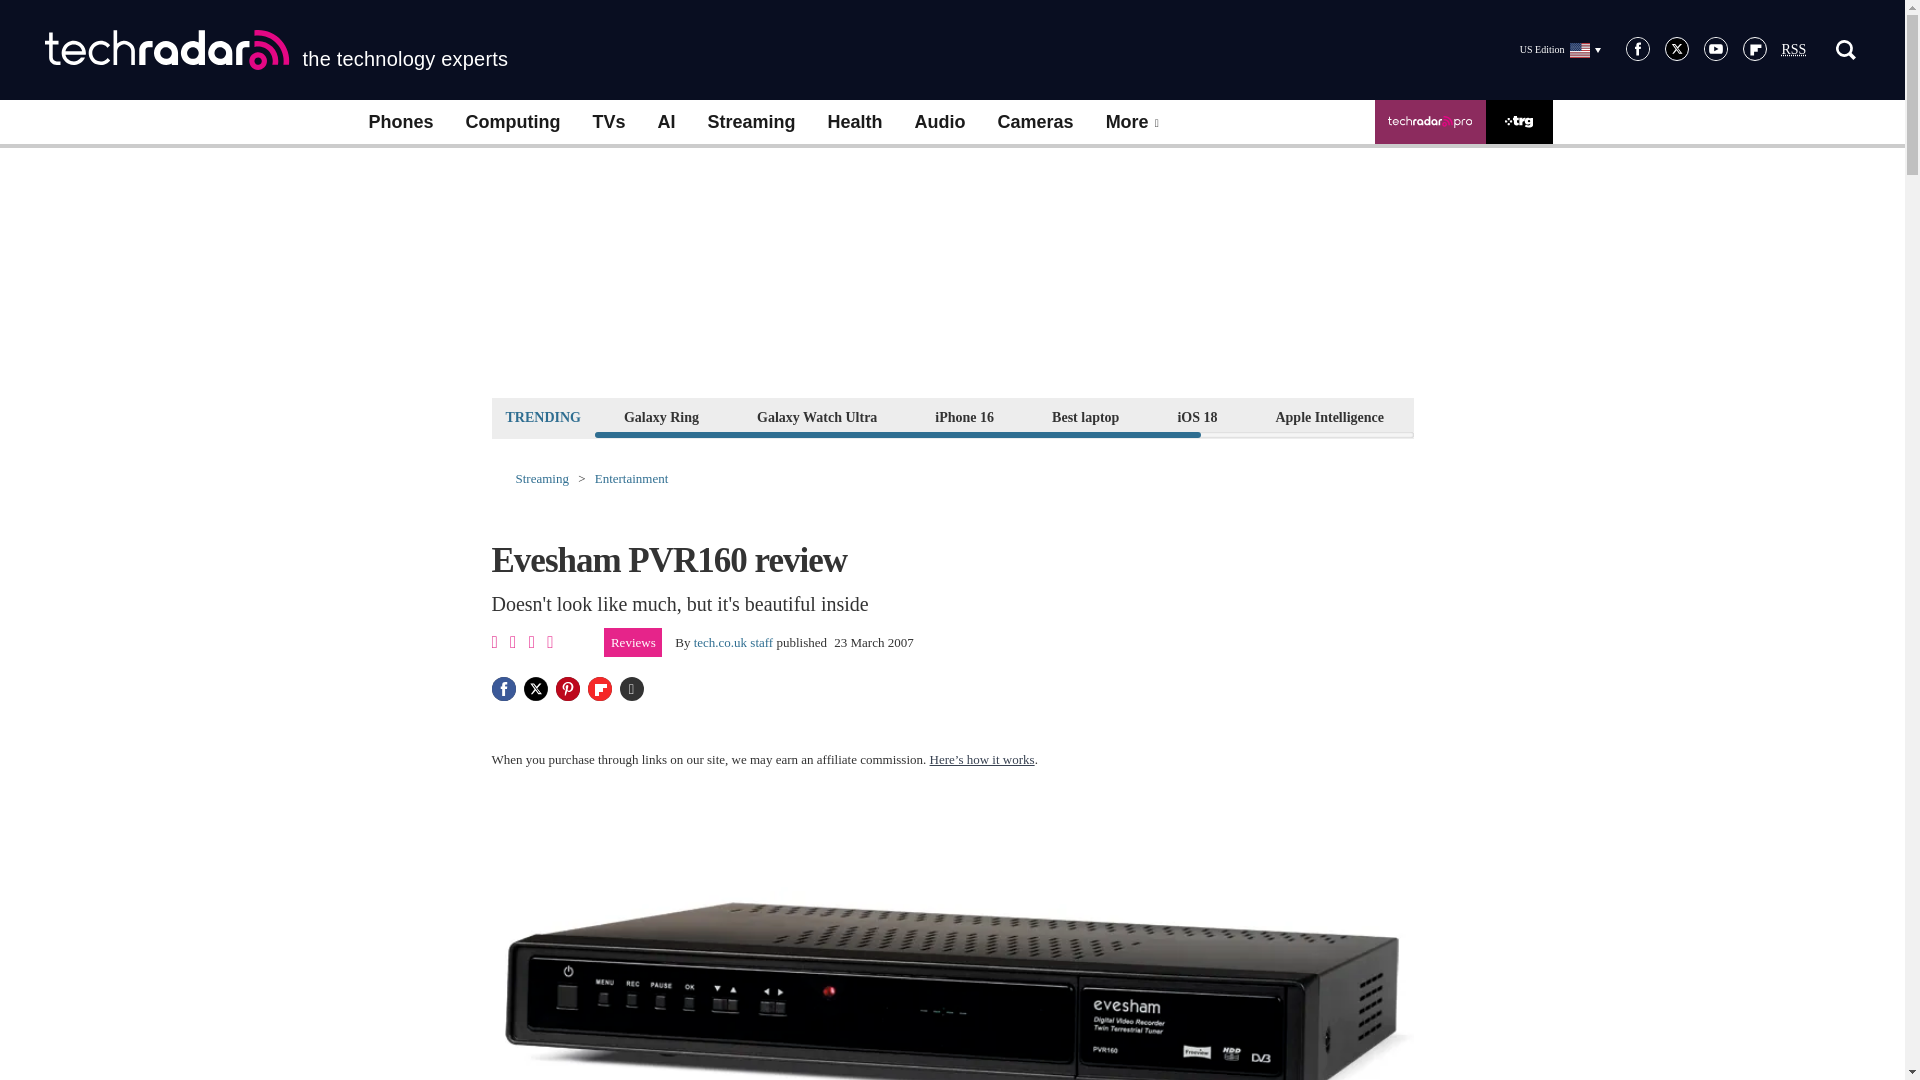  What do you see at coordinates (1036, 122) in the screenshot?
I see `Cameras` at bounding box center [1036, 122].